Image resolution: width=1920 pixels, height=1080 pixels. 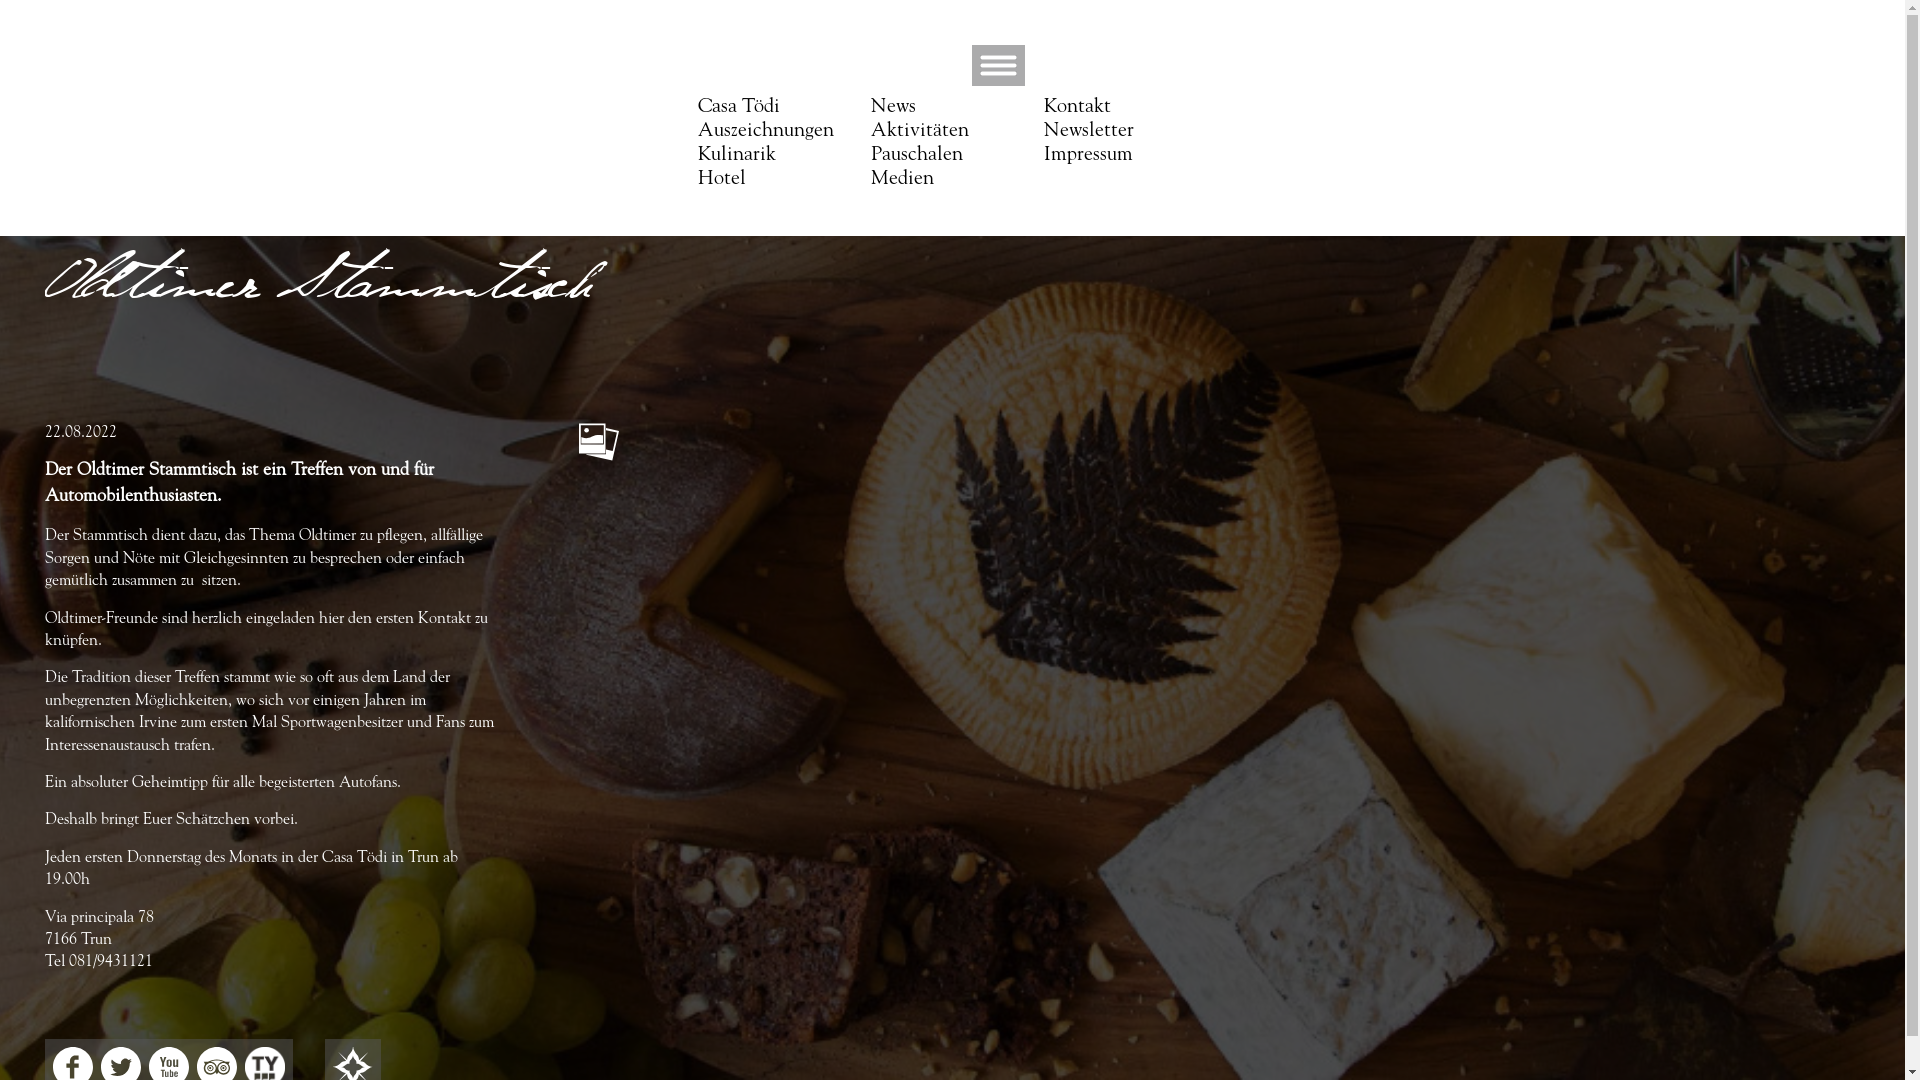 I want to click on Hotel, so click(x=722, y=179).